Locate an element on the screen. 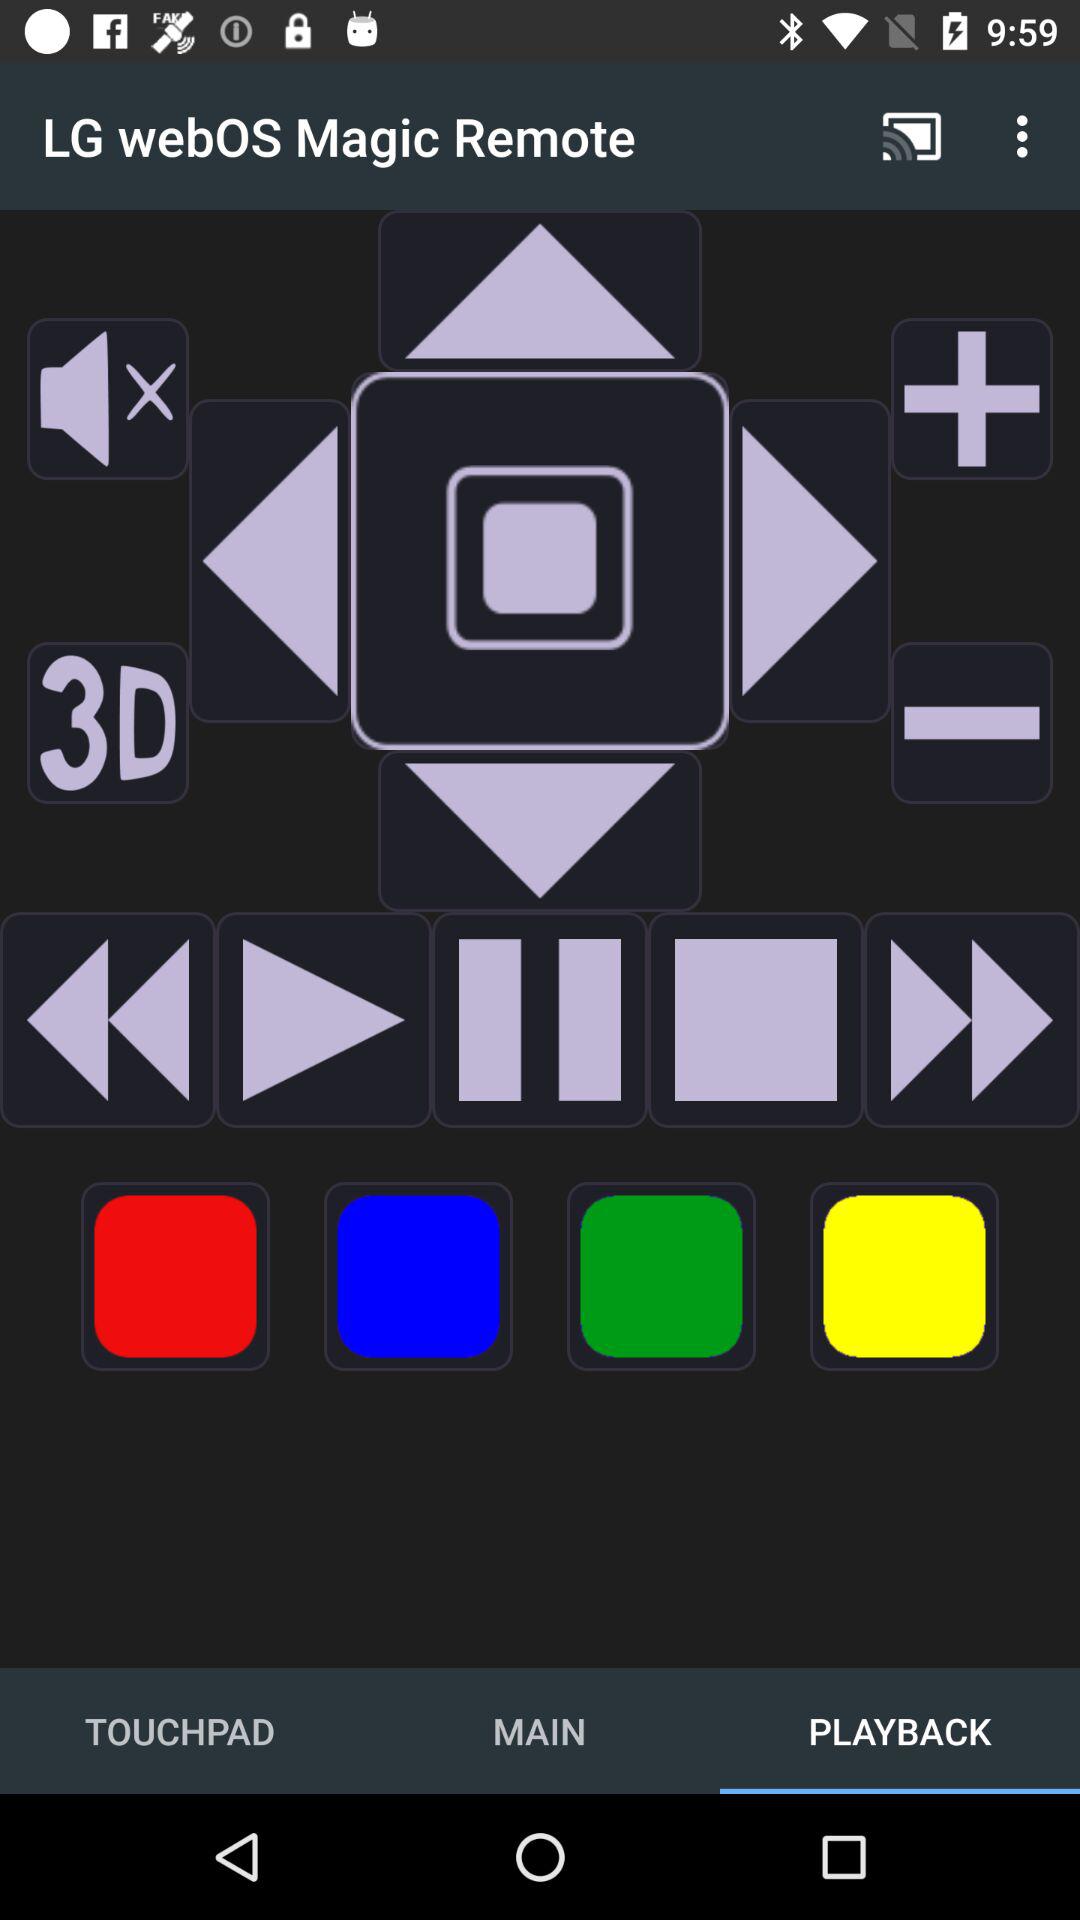  mute button is located at coordinates (108, 399).